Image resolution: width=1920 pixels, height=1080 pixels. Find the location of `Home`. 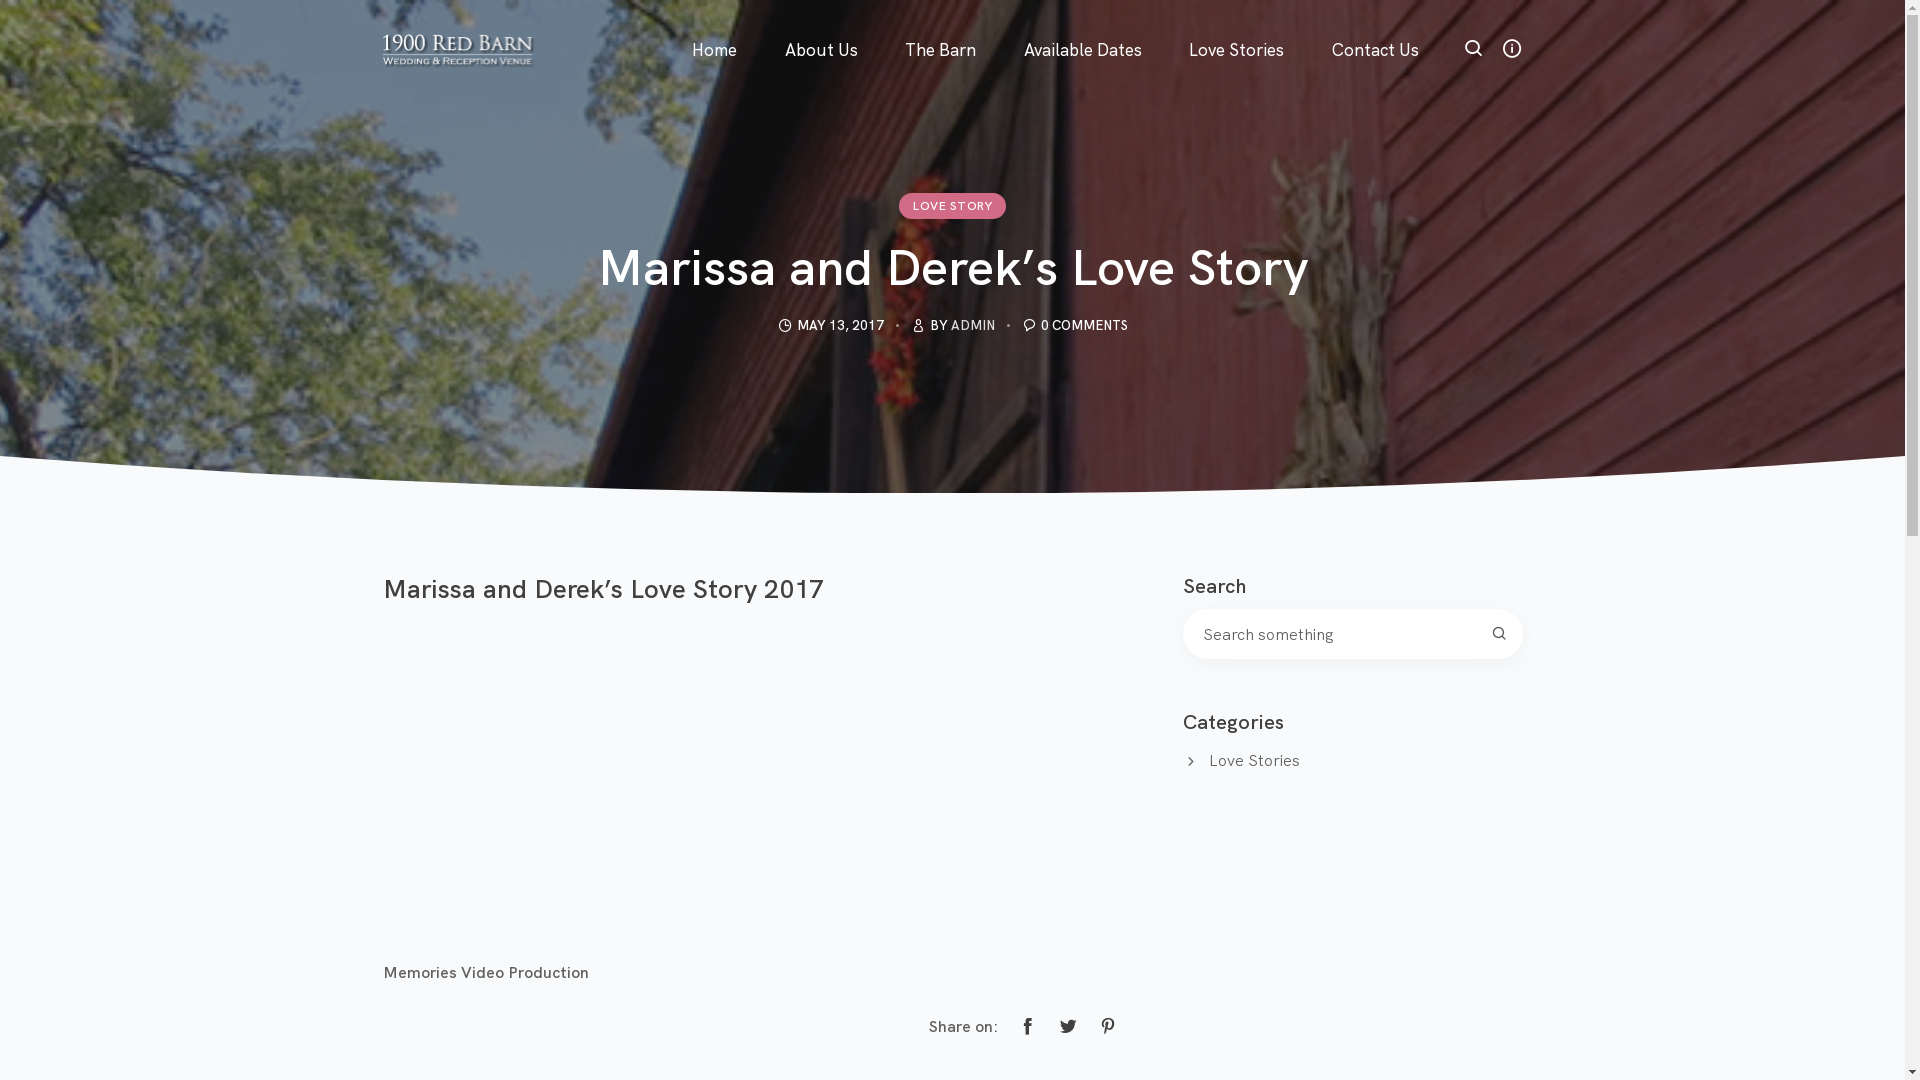

Home is located at coordinates (714, 25).